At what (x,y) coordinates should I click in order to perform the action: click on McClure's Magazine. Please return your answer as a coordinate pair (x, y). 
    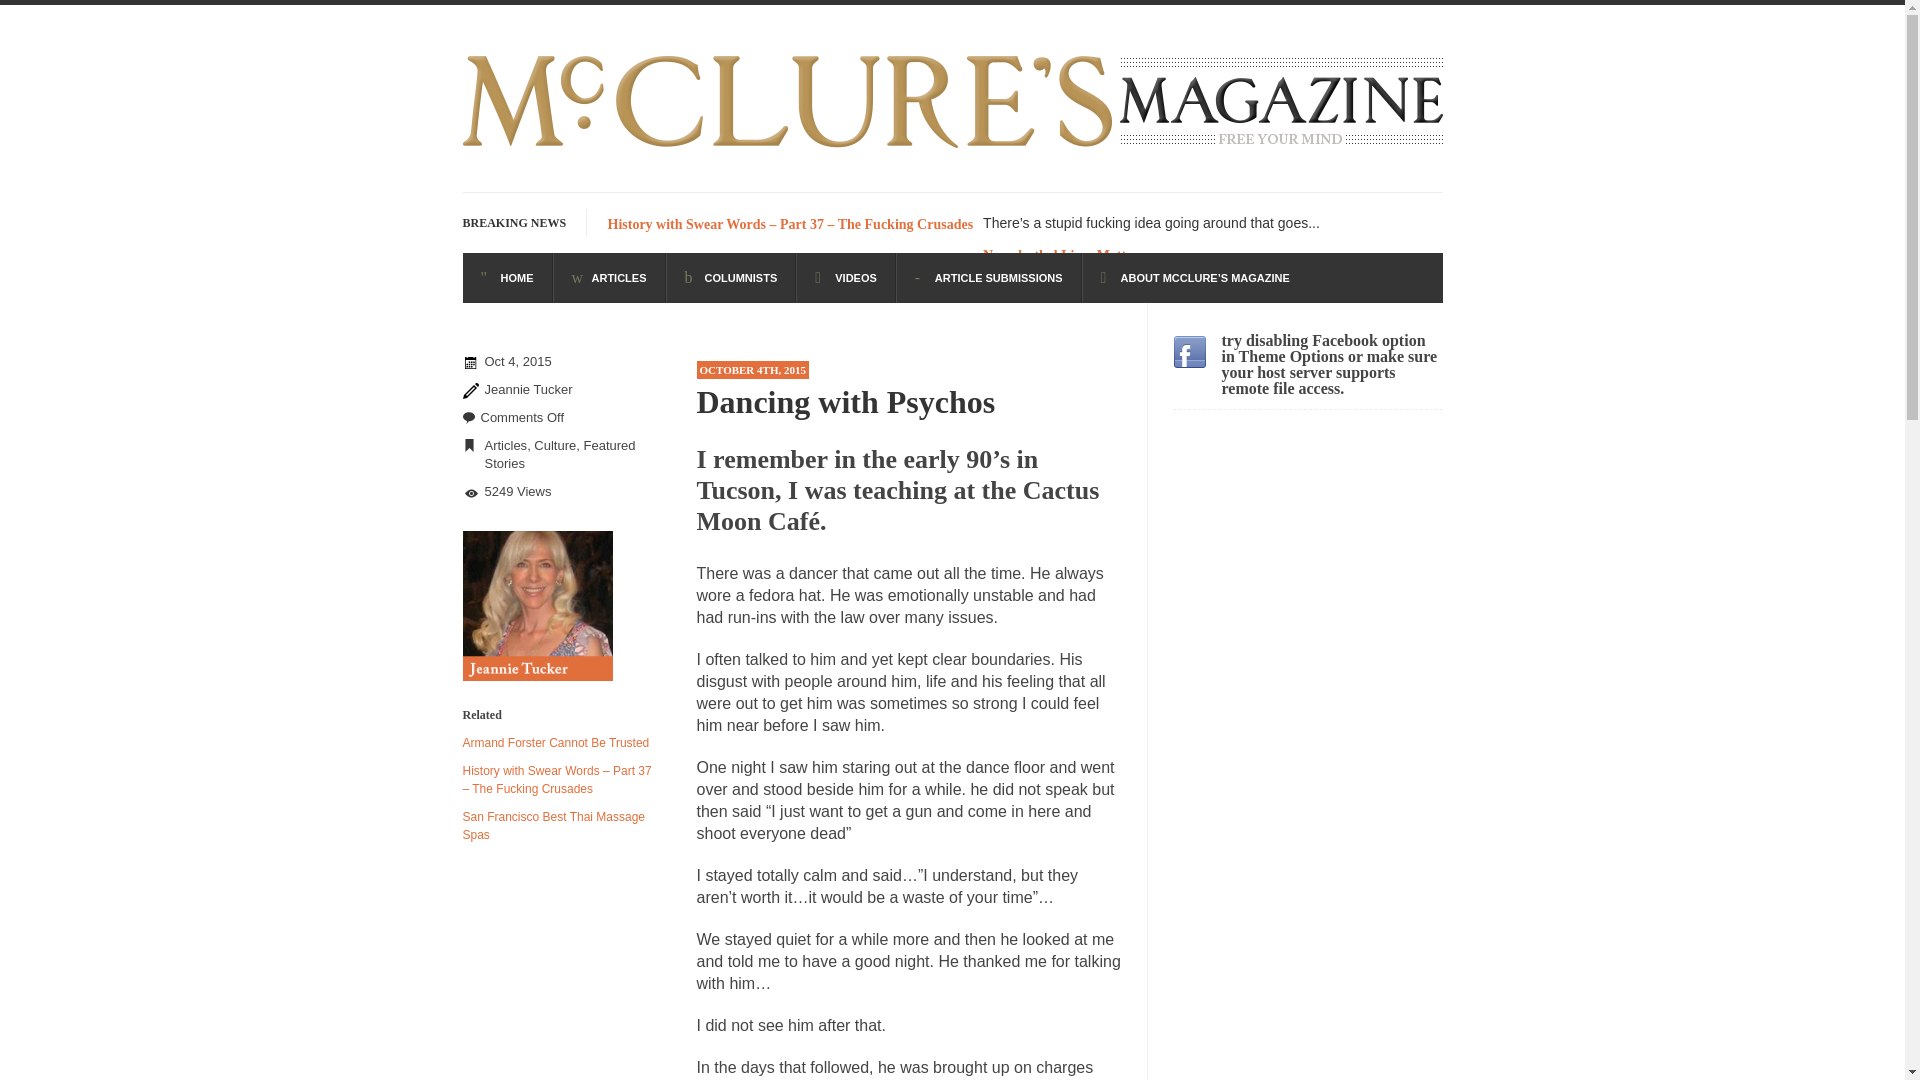
    Looking at the image, I should click on (952, 150).